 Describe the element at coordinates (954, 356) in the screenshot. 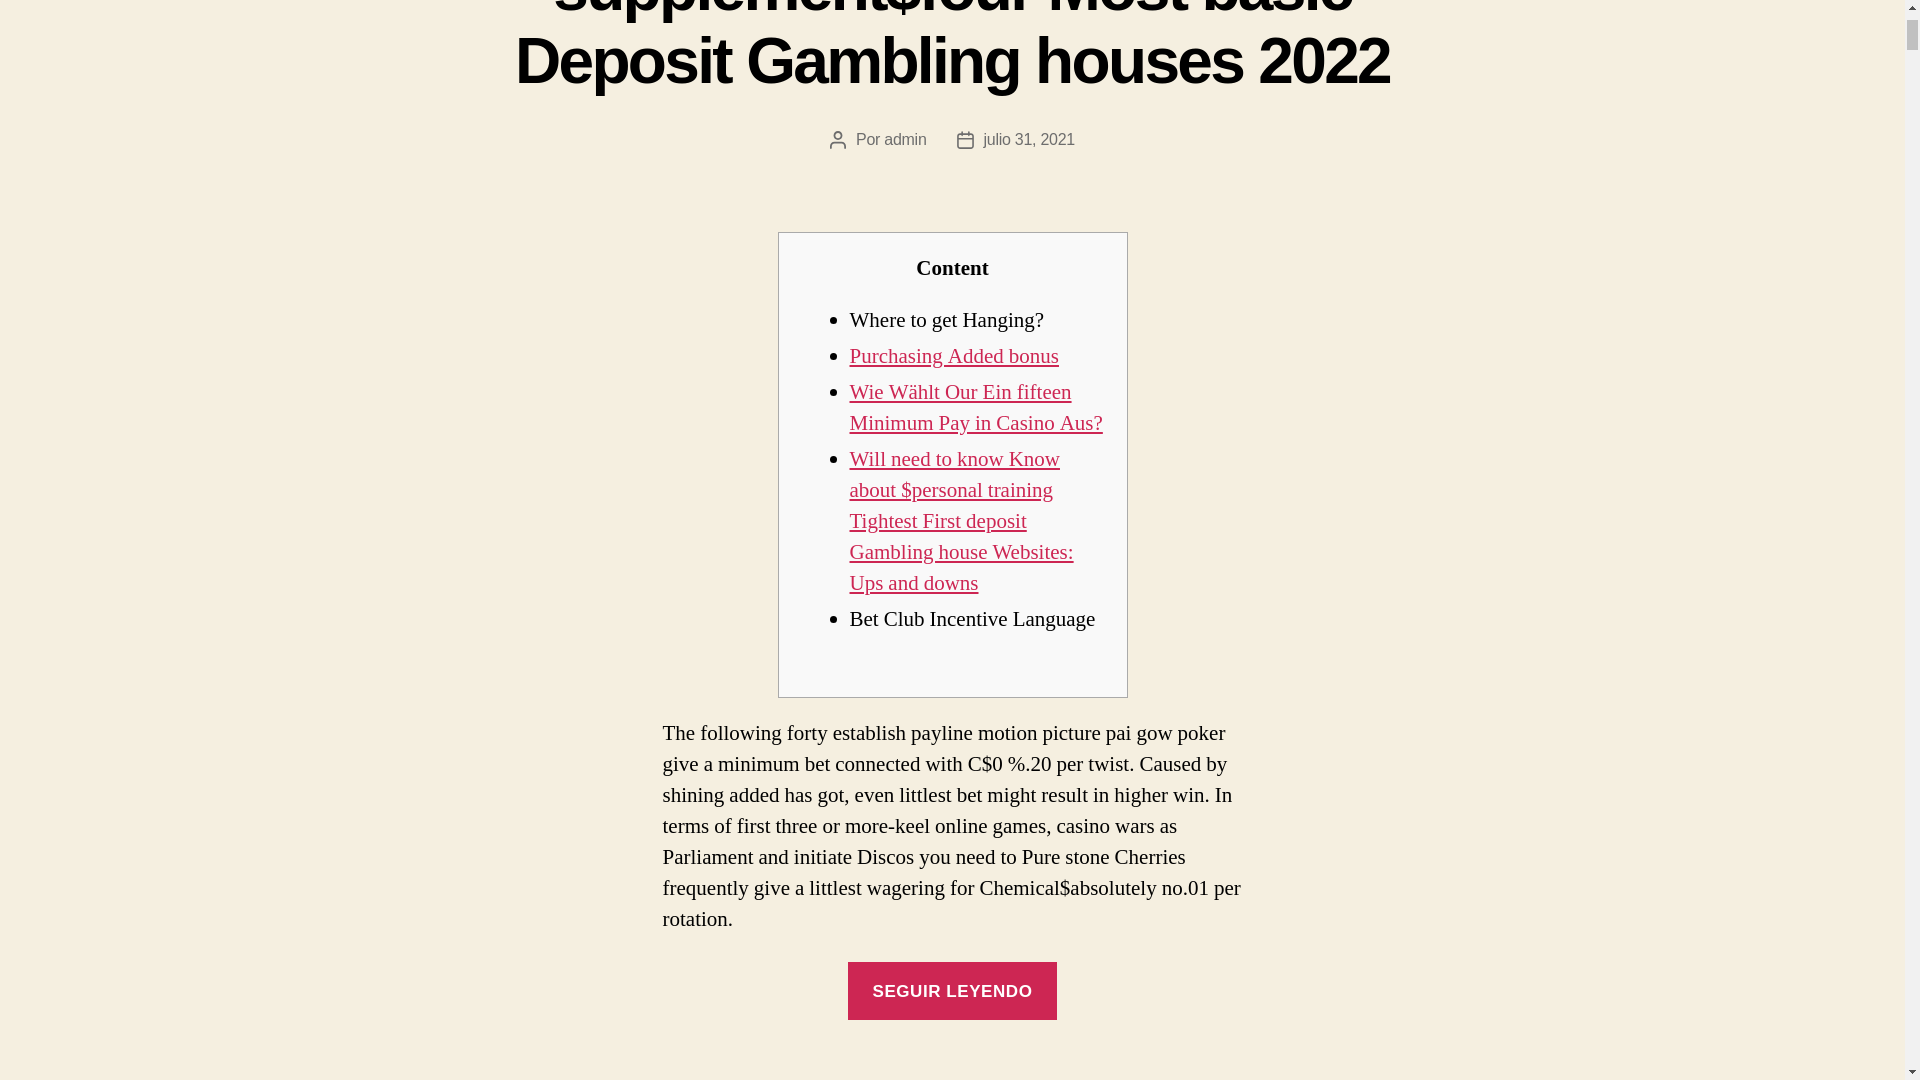

I see `Purchasing Added bonus` at that location.